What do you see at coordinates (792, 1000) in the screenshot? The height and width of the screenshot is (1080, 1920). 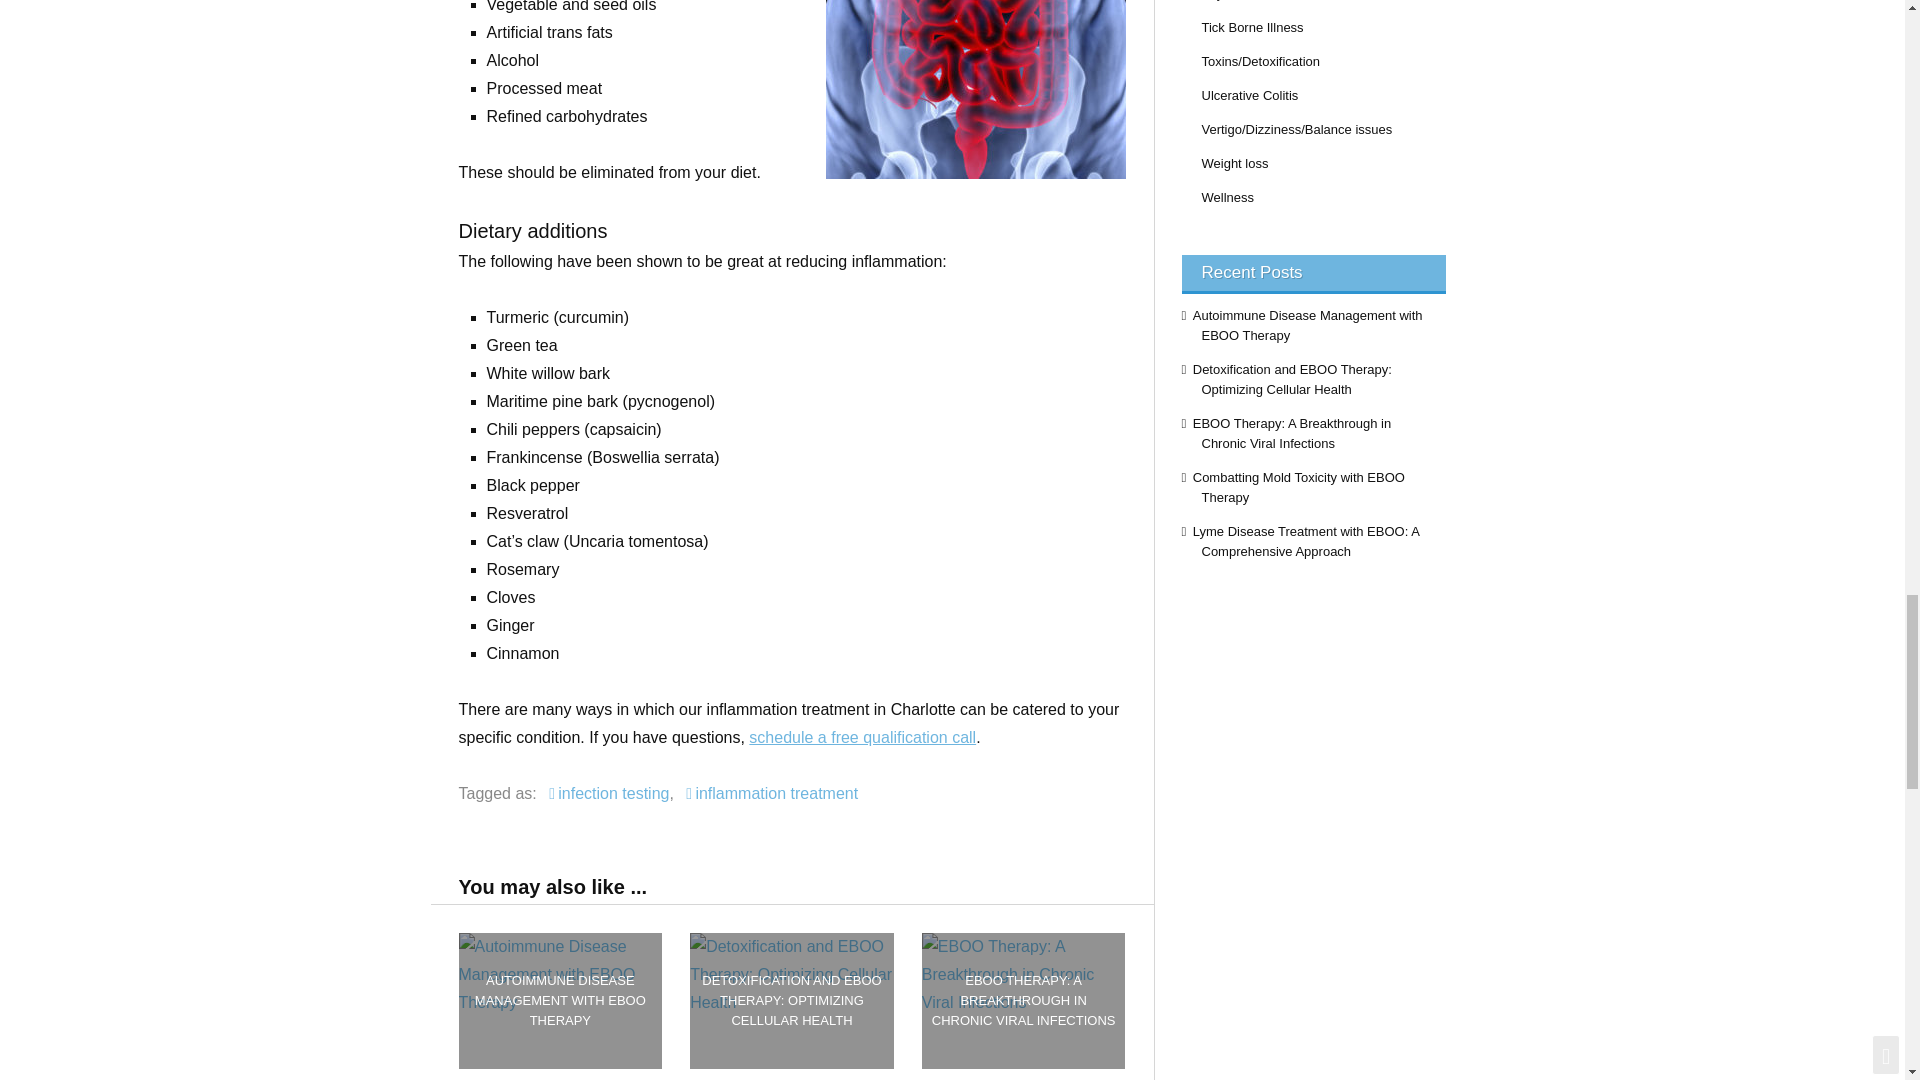 I see `Detoxification and EBOO Therapy: Optimizing Cellular Health` at bounding box center [792, 1000].